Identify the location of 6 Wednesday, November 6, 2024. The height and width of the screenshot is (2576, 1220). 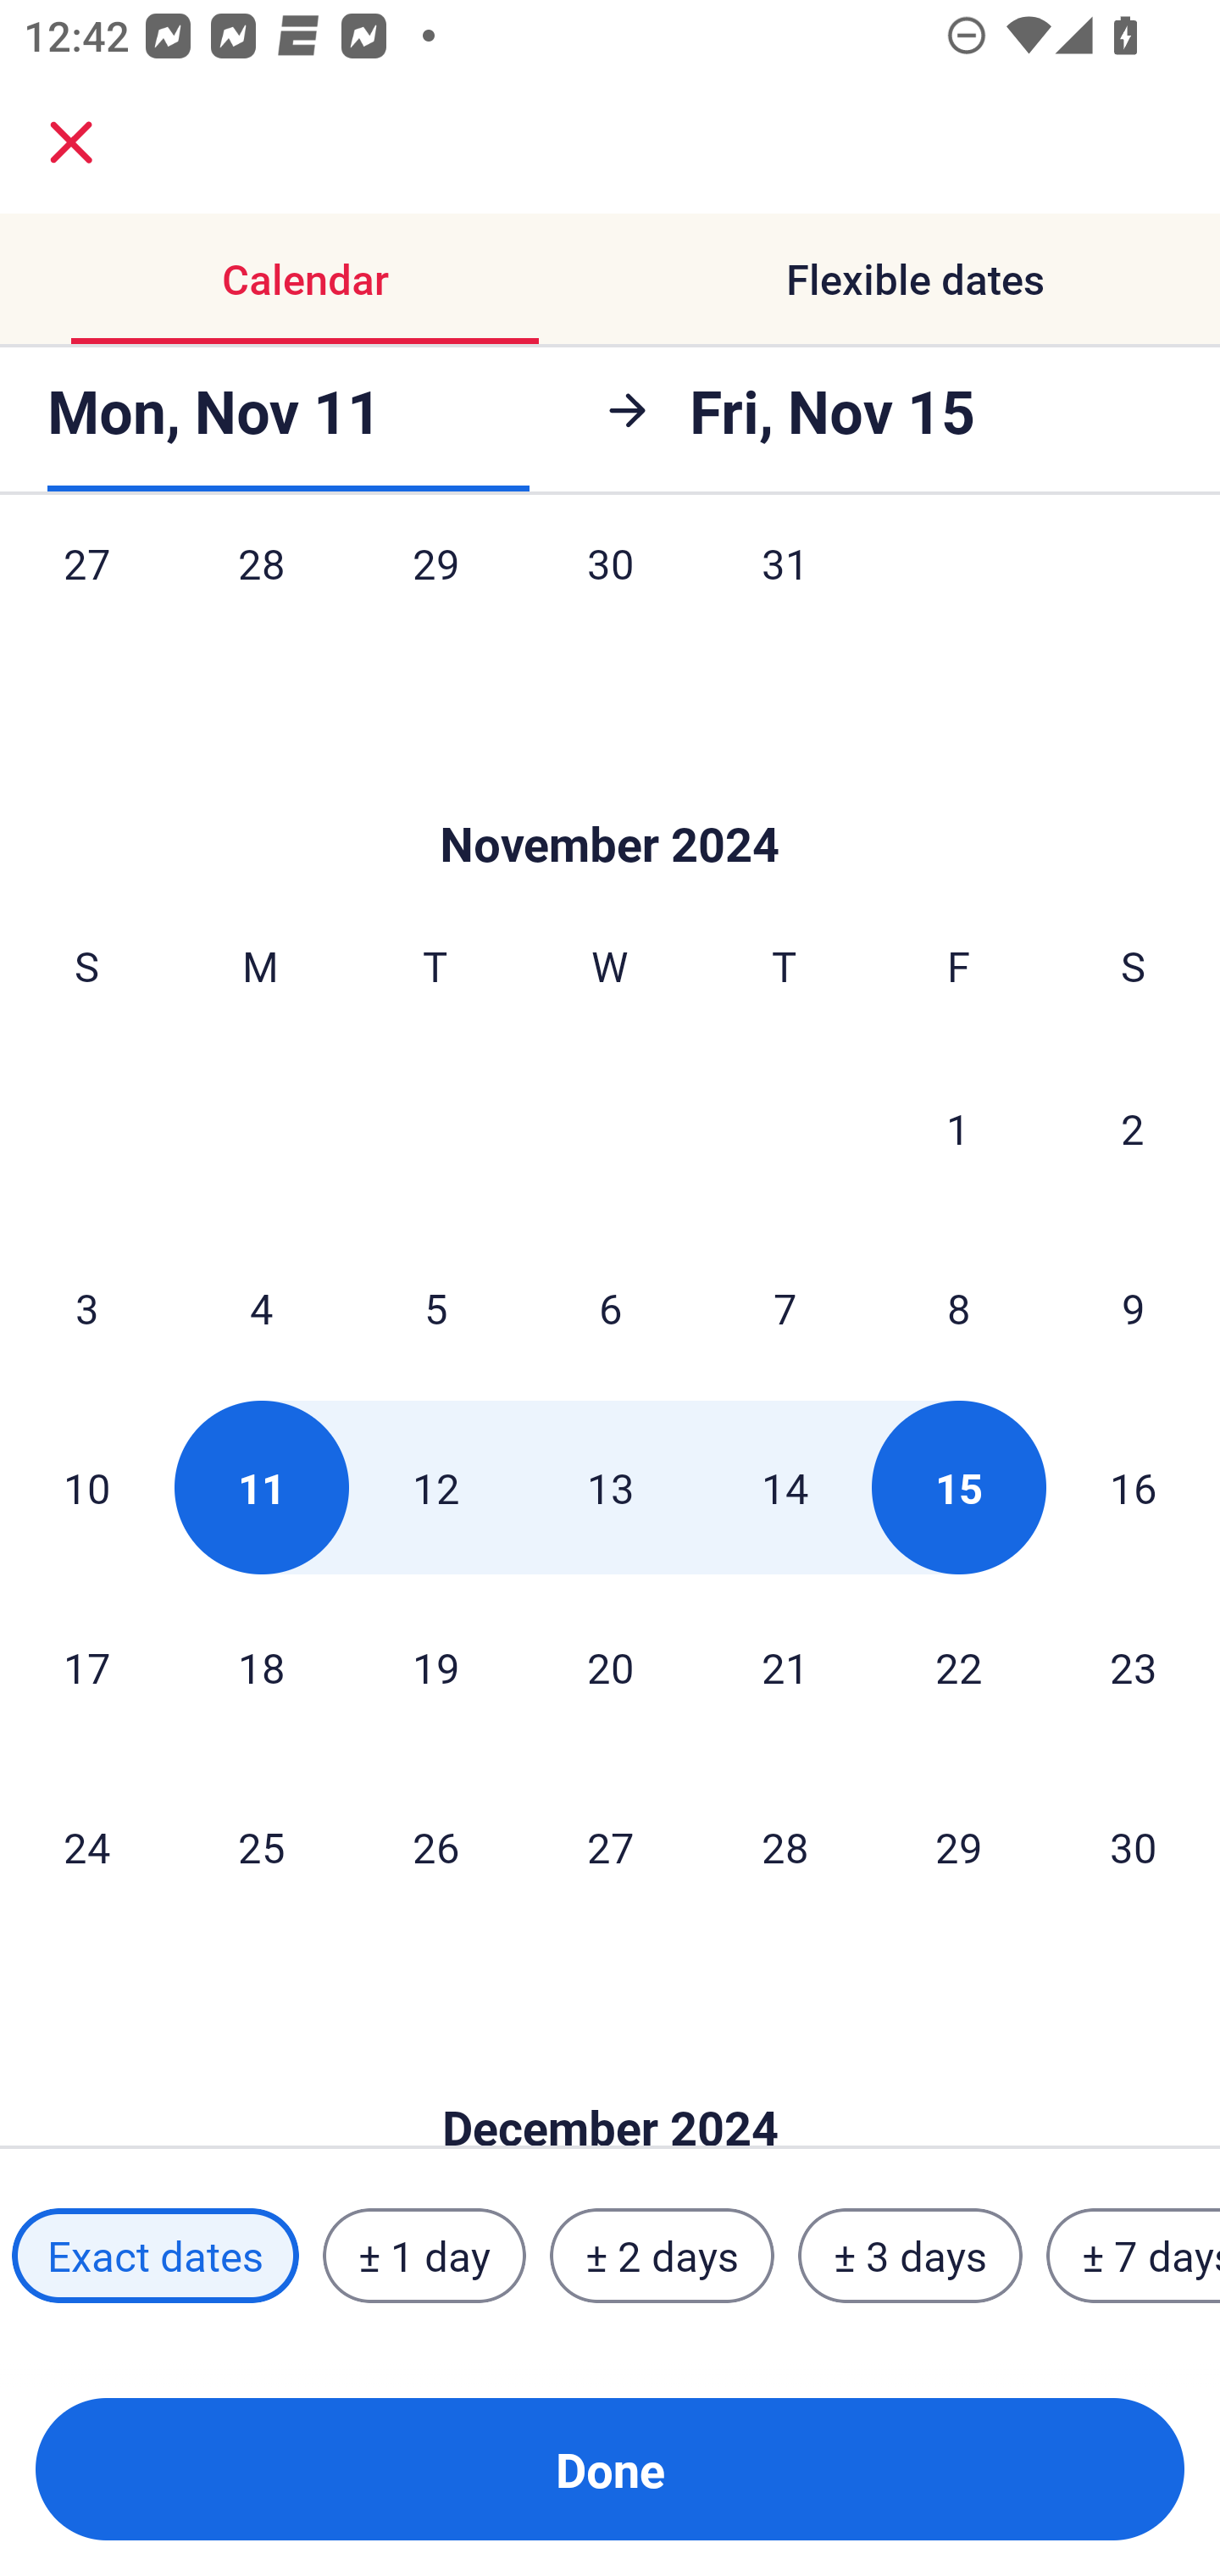
(610, 1307).